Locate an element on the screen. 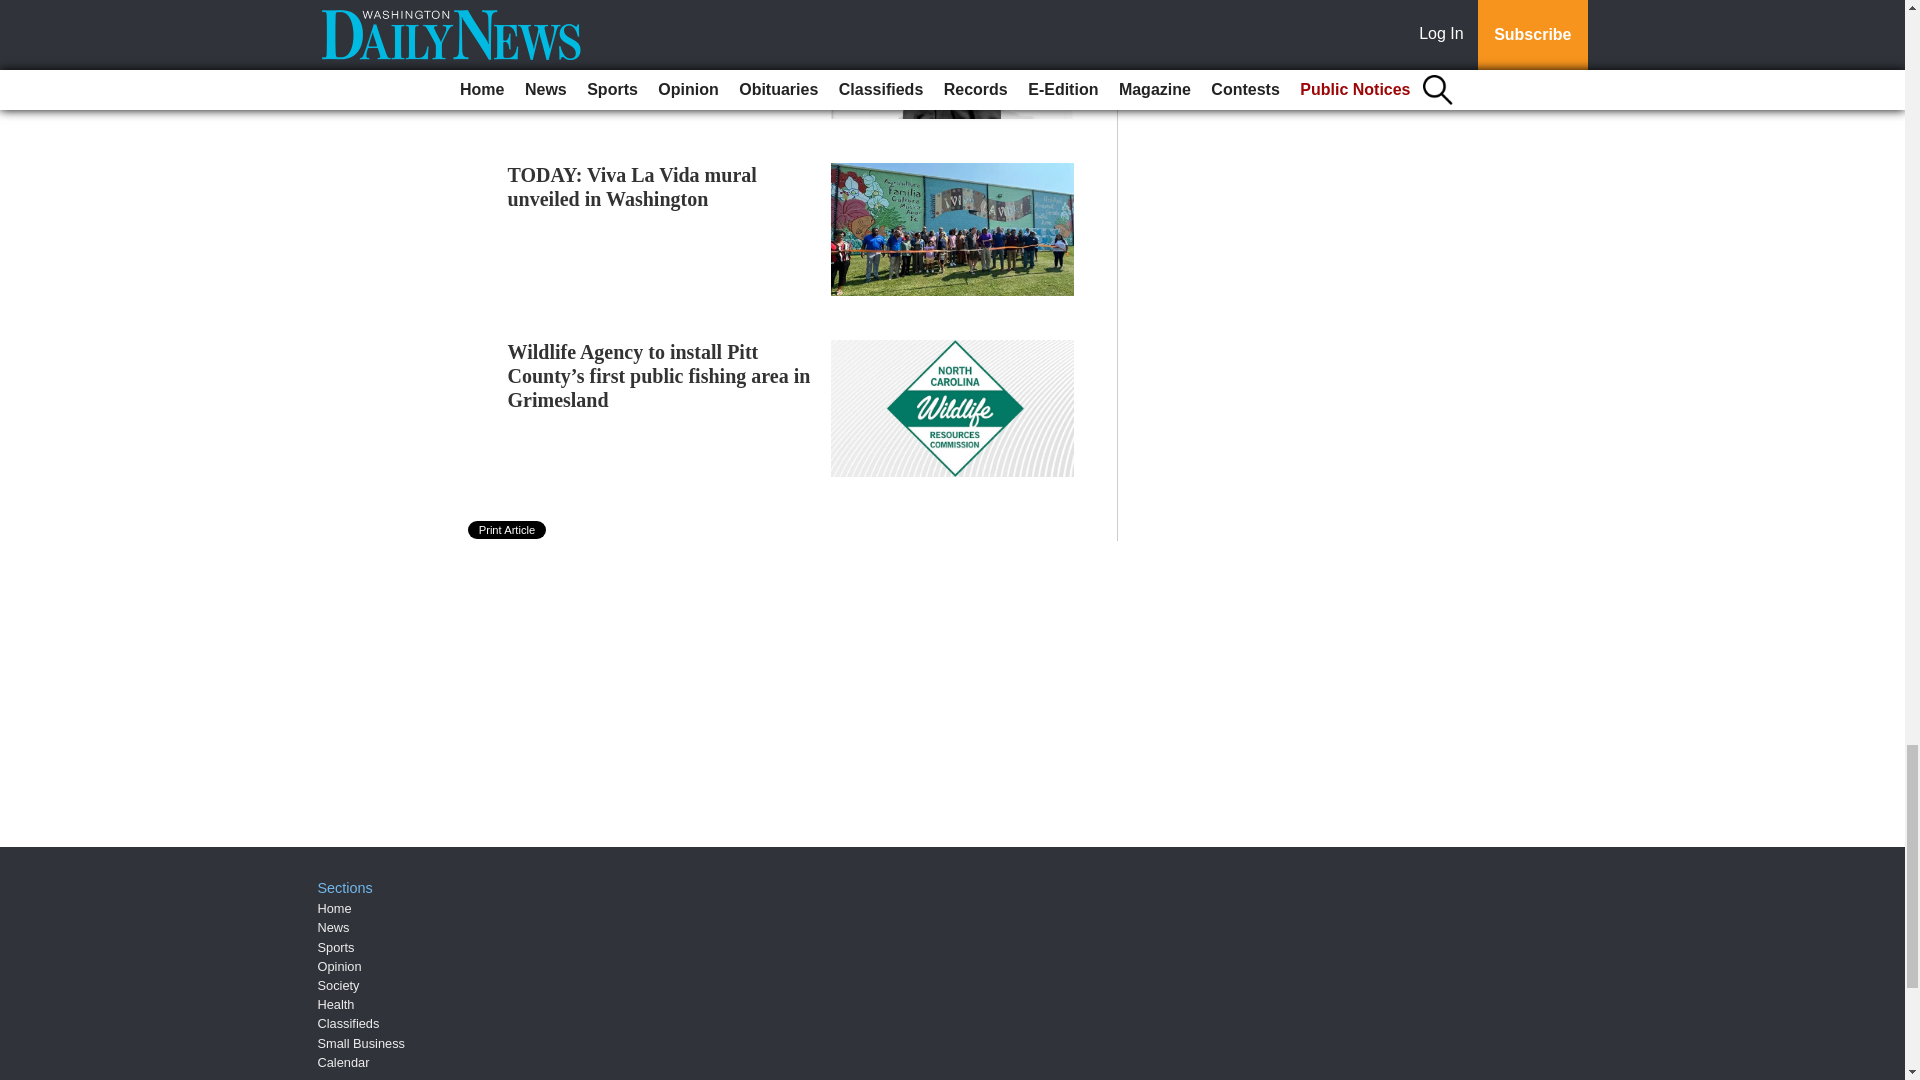 The image size is (1920, 1080). Sports is located at coordinates (336, 946).